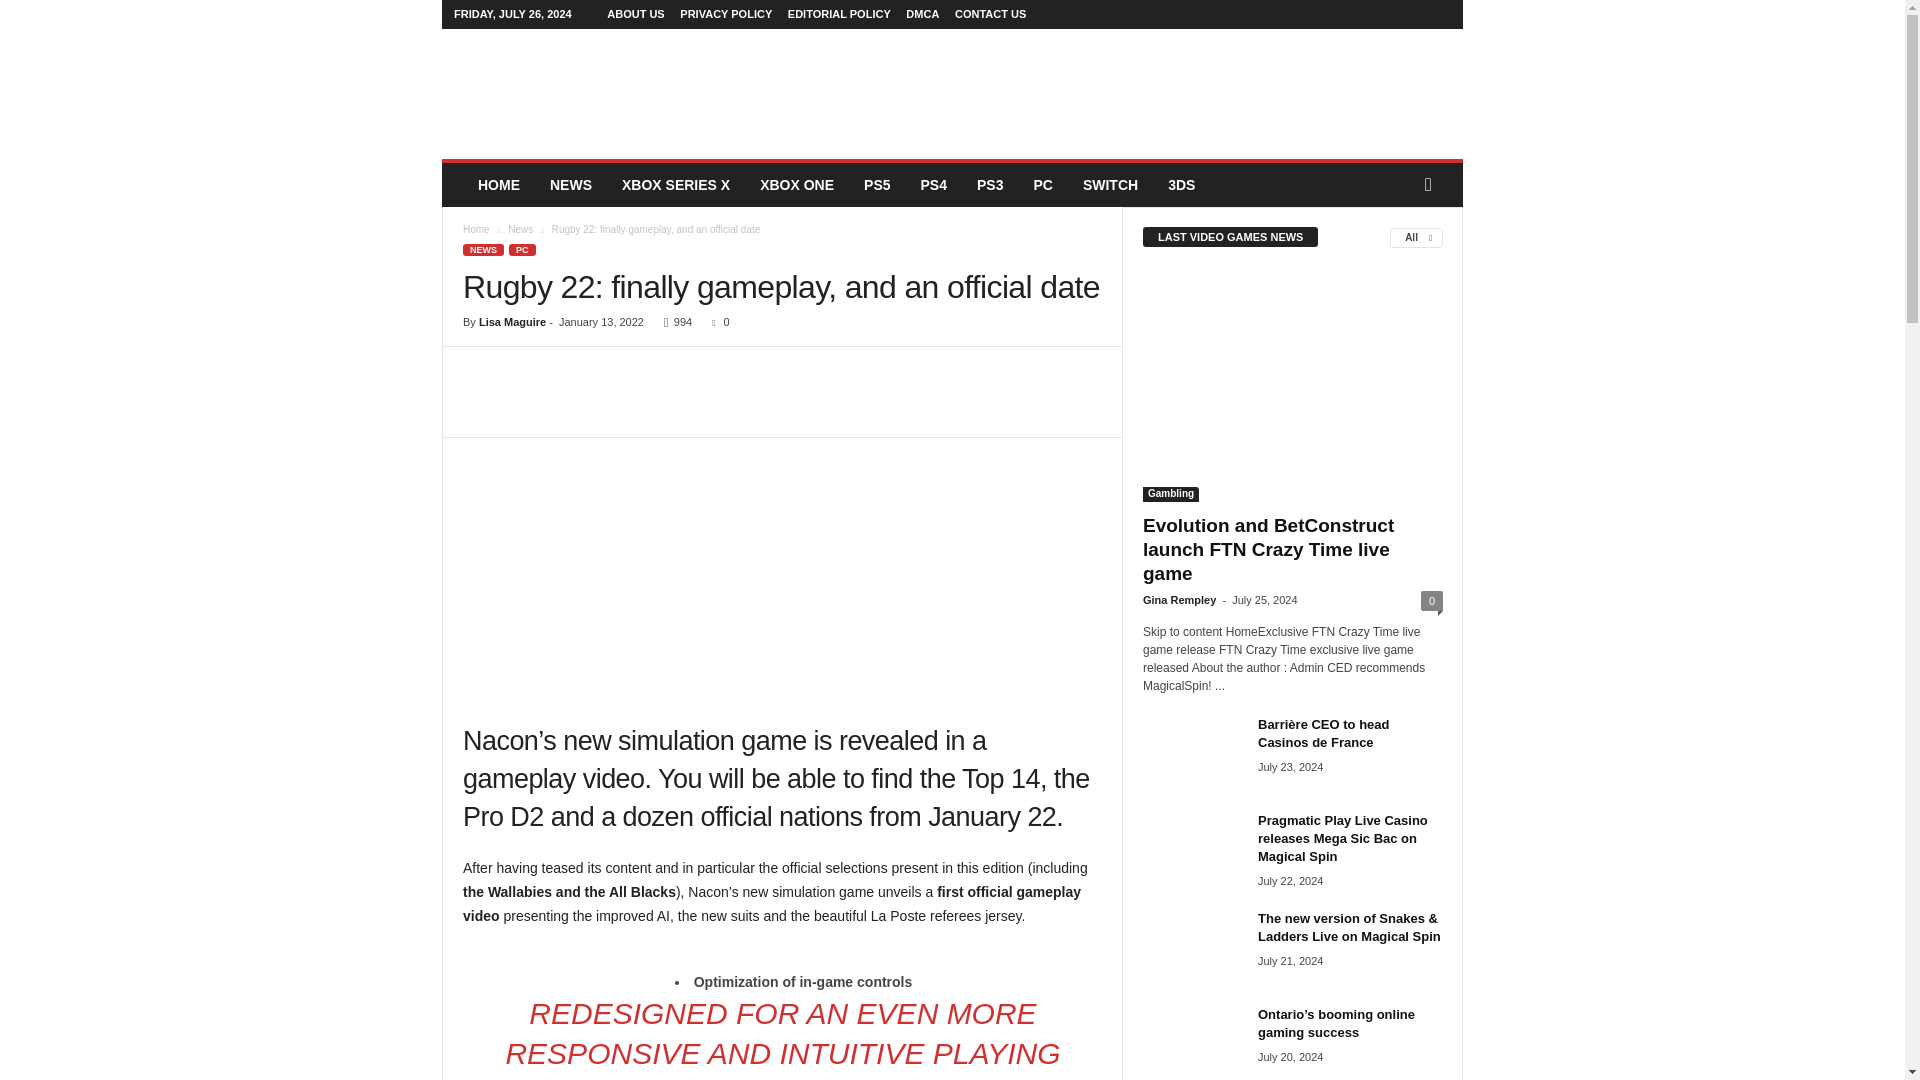 The image size is (1920, 1080). I want to click on CONTACT US, so click(990, 14).